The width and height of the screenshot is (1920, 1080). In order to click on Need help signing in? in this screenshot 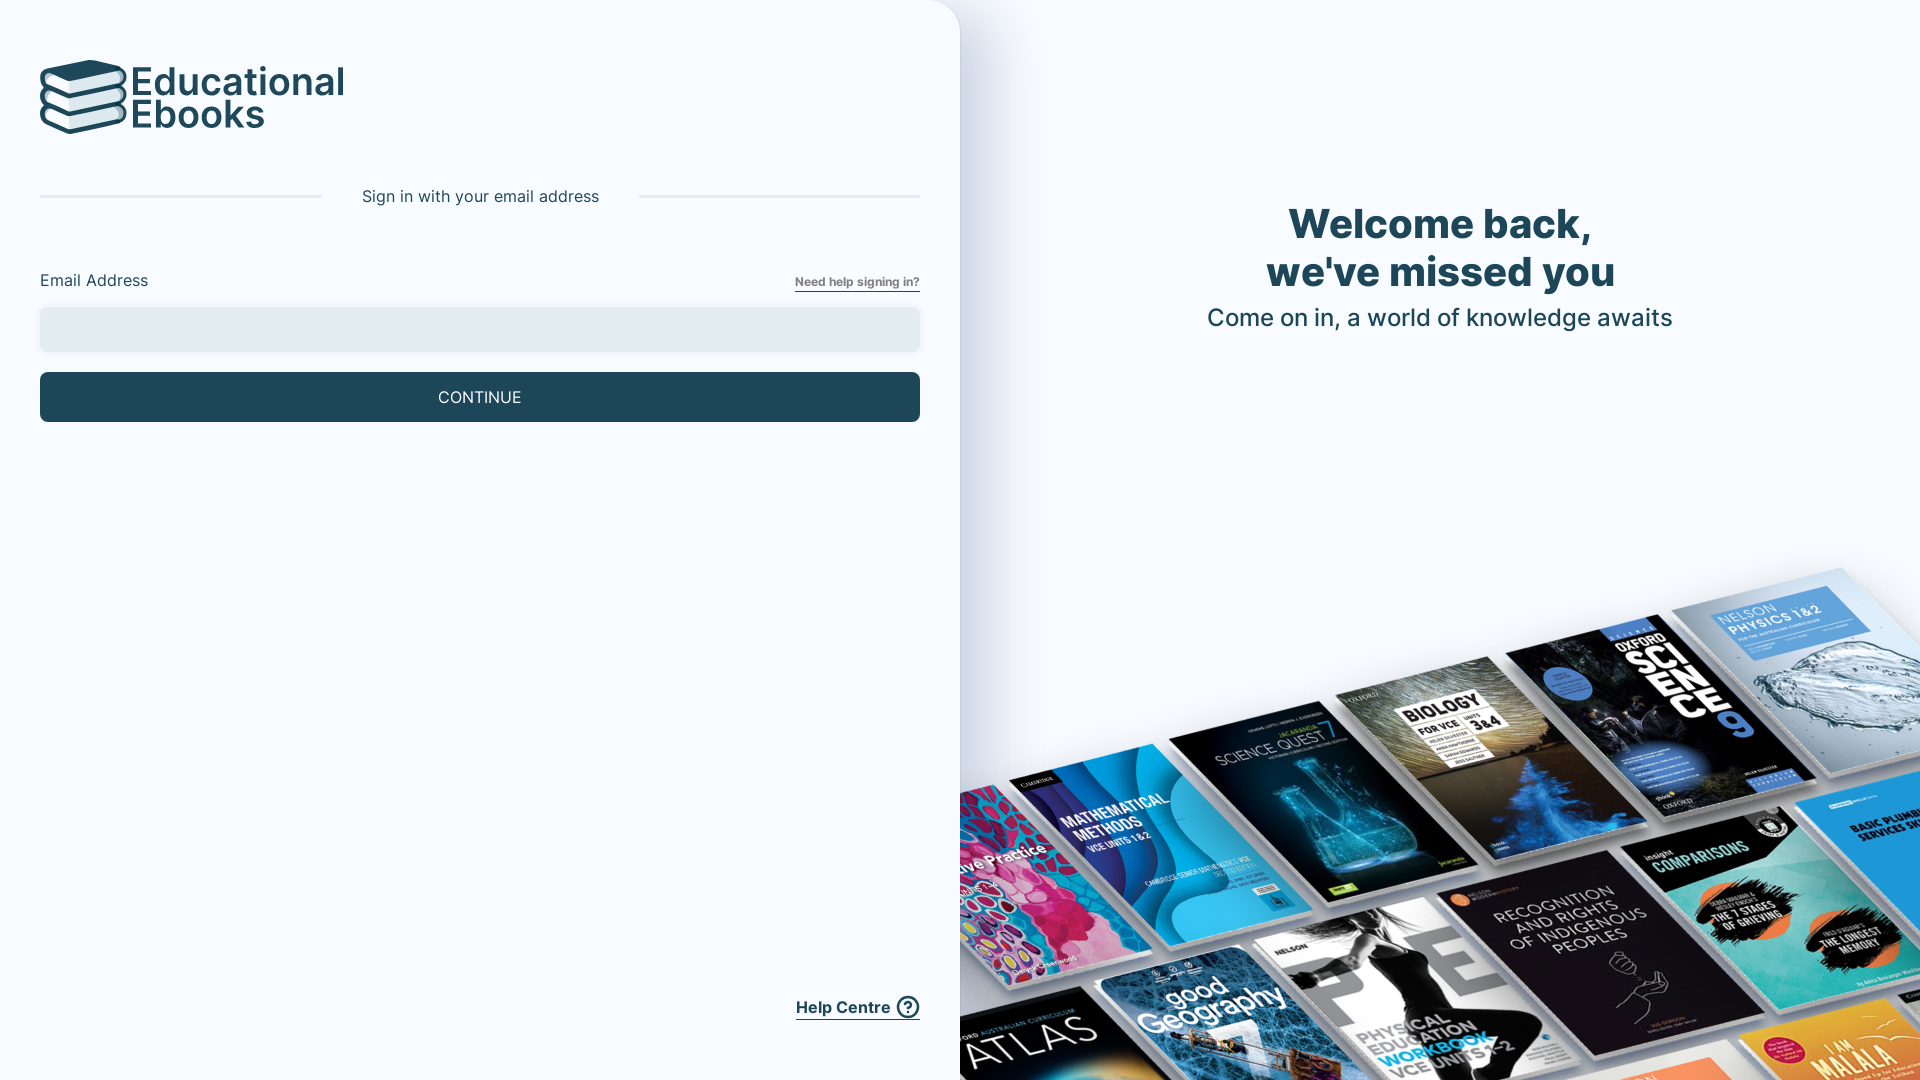, I will do `click(858, 282)`.